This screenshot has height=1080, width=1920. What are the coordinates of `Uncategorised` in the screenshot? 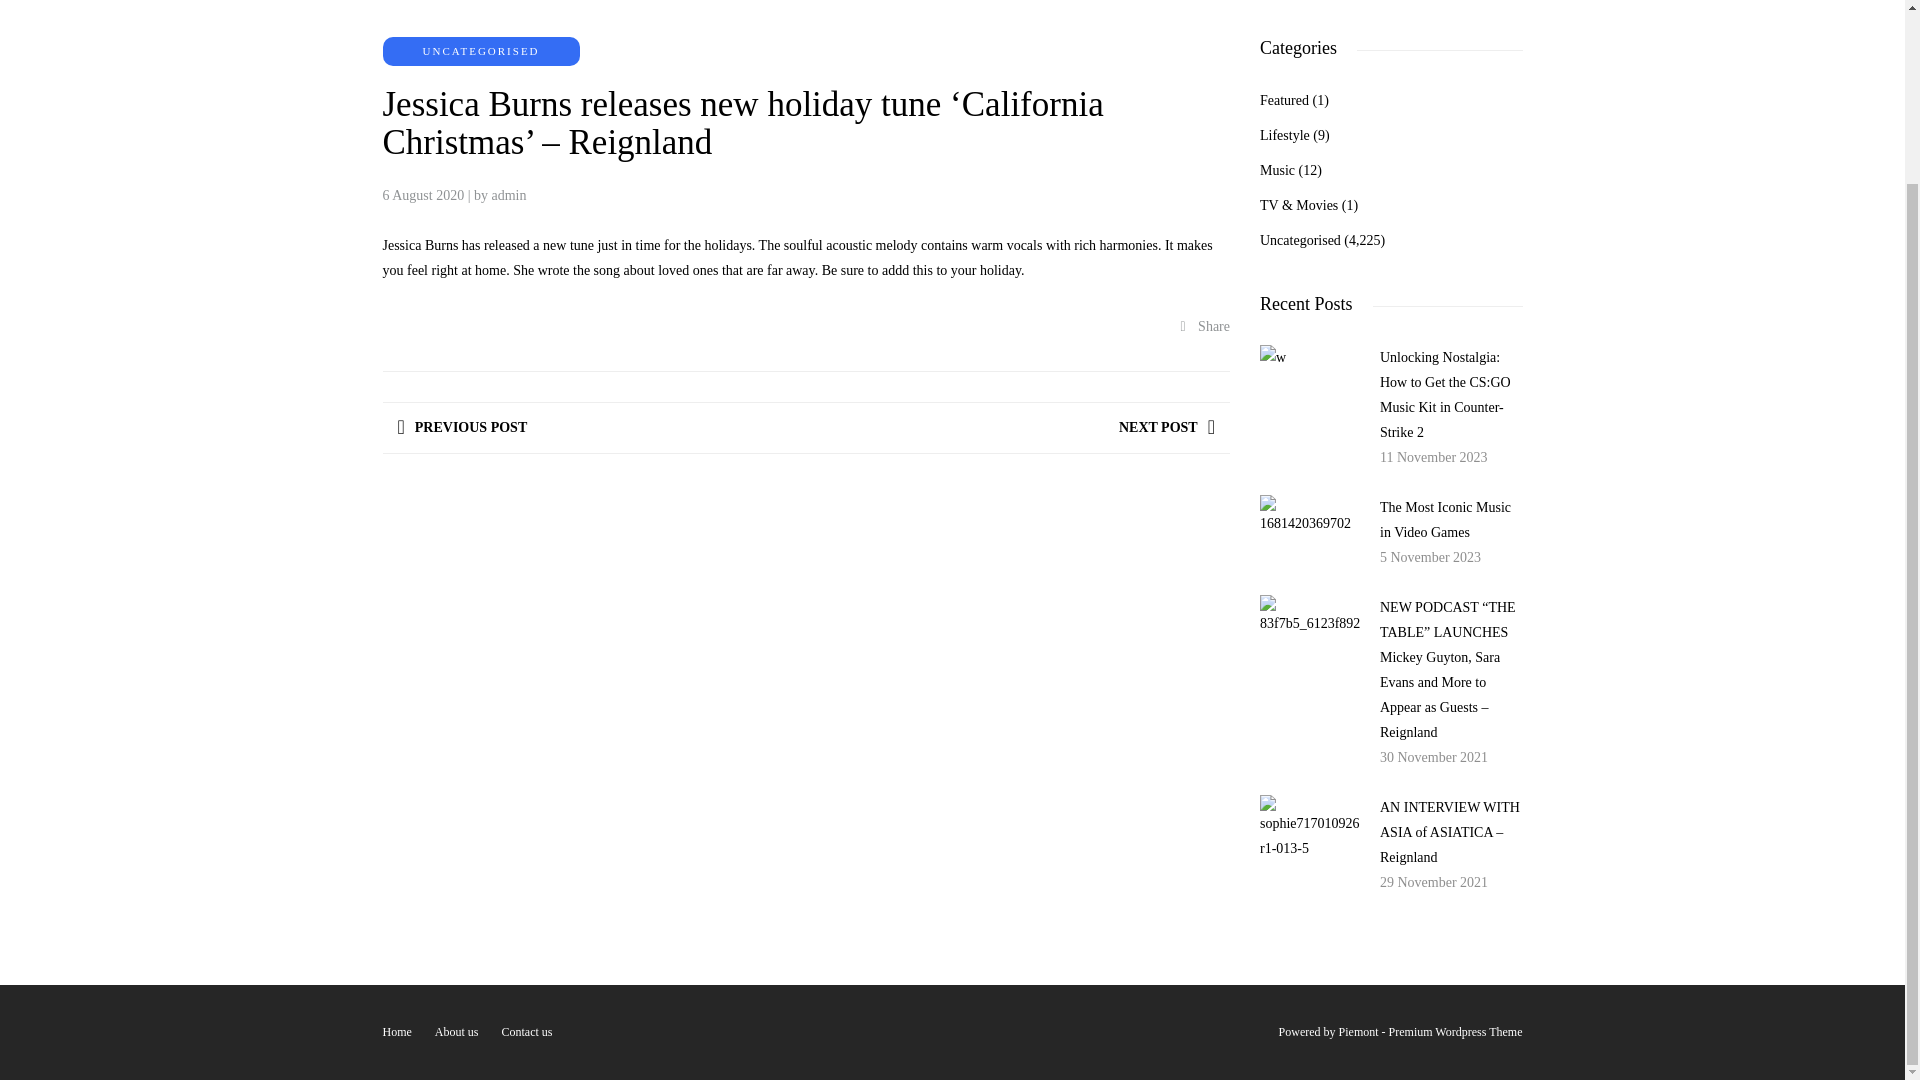 It's located at (1300, 240).